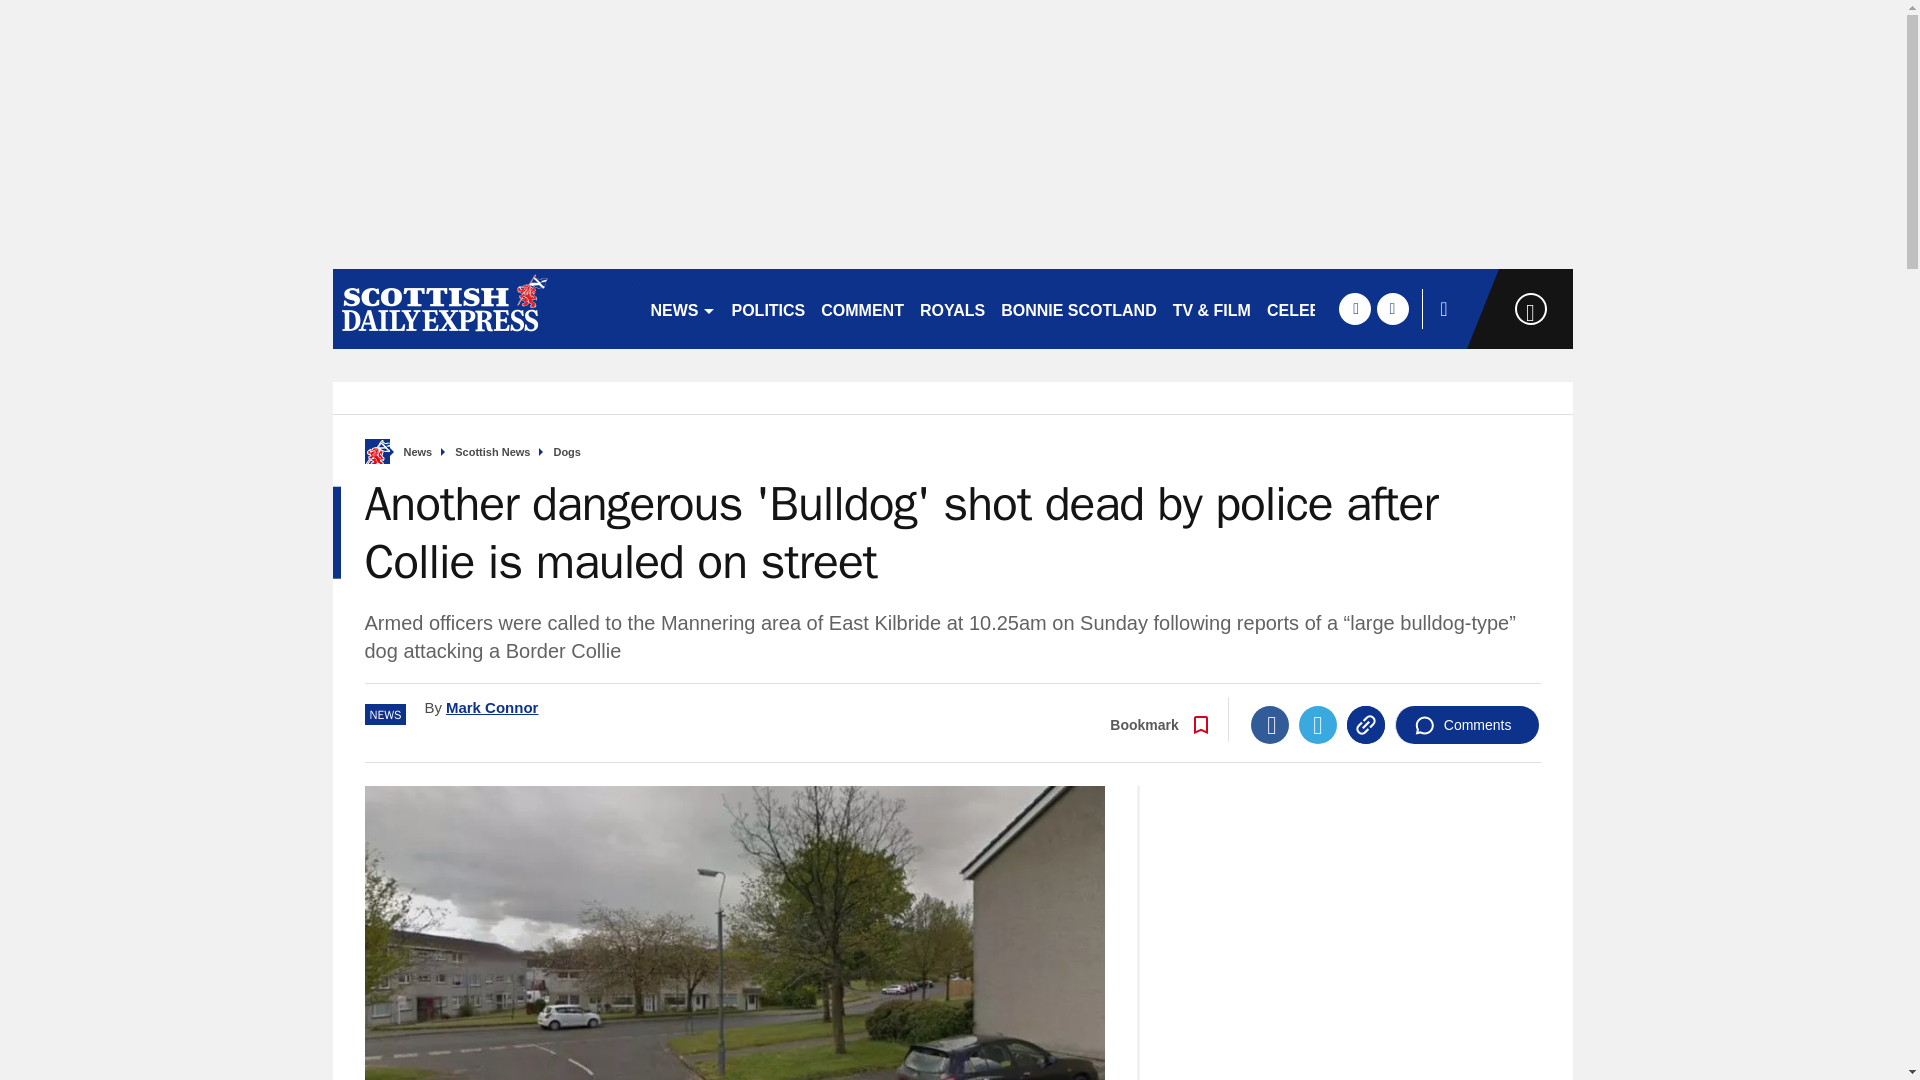 This screenshot has height=1080, width=1920. What do you see at coordinates (1354, 308) in the screenshot?
I see `facebook` at bounding box center [1354, 308].